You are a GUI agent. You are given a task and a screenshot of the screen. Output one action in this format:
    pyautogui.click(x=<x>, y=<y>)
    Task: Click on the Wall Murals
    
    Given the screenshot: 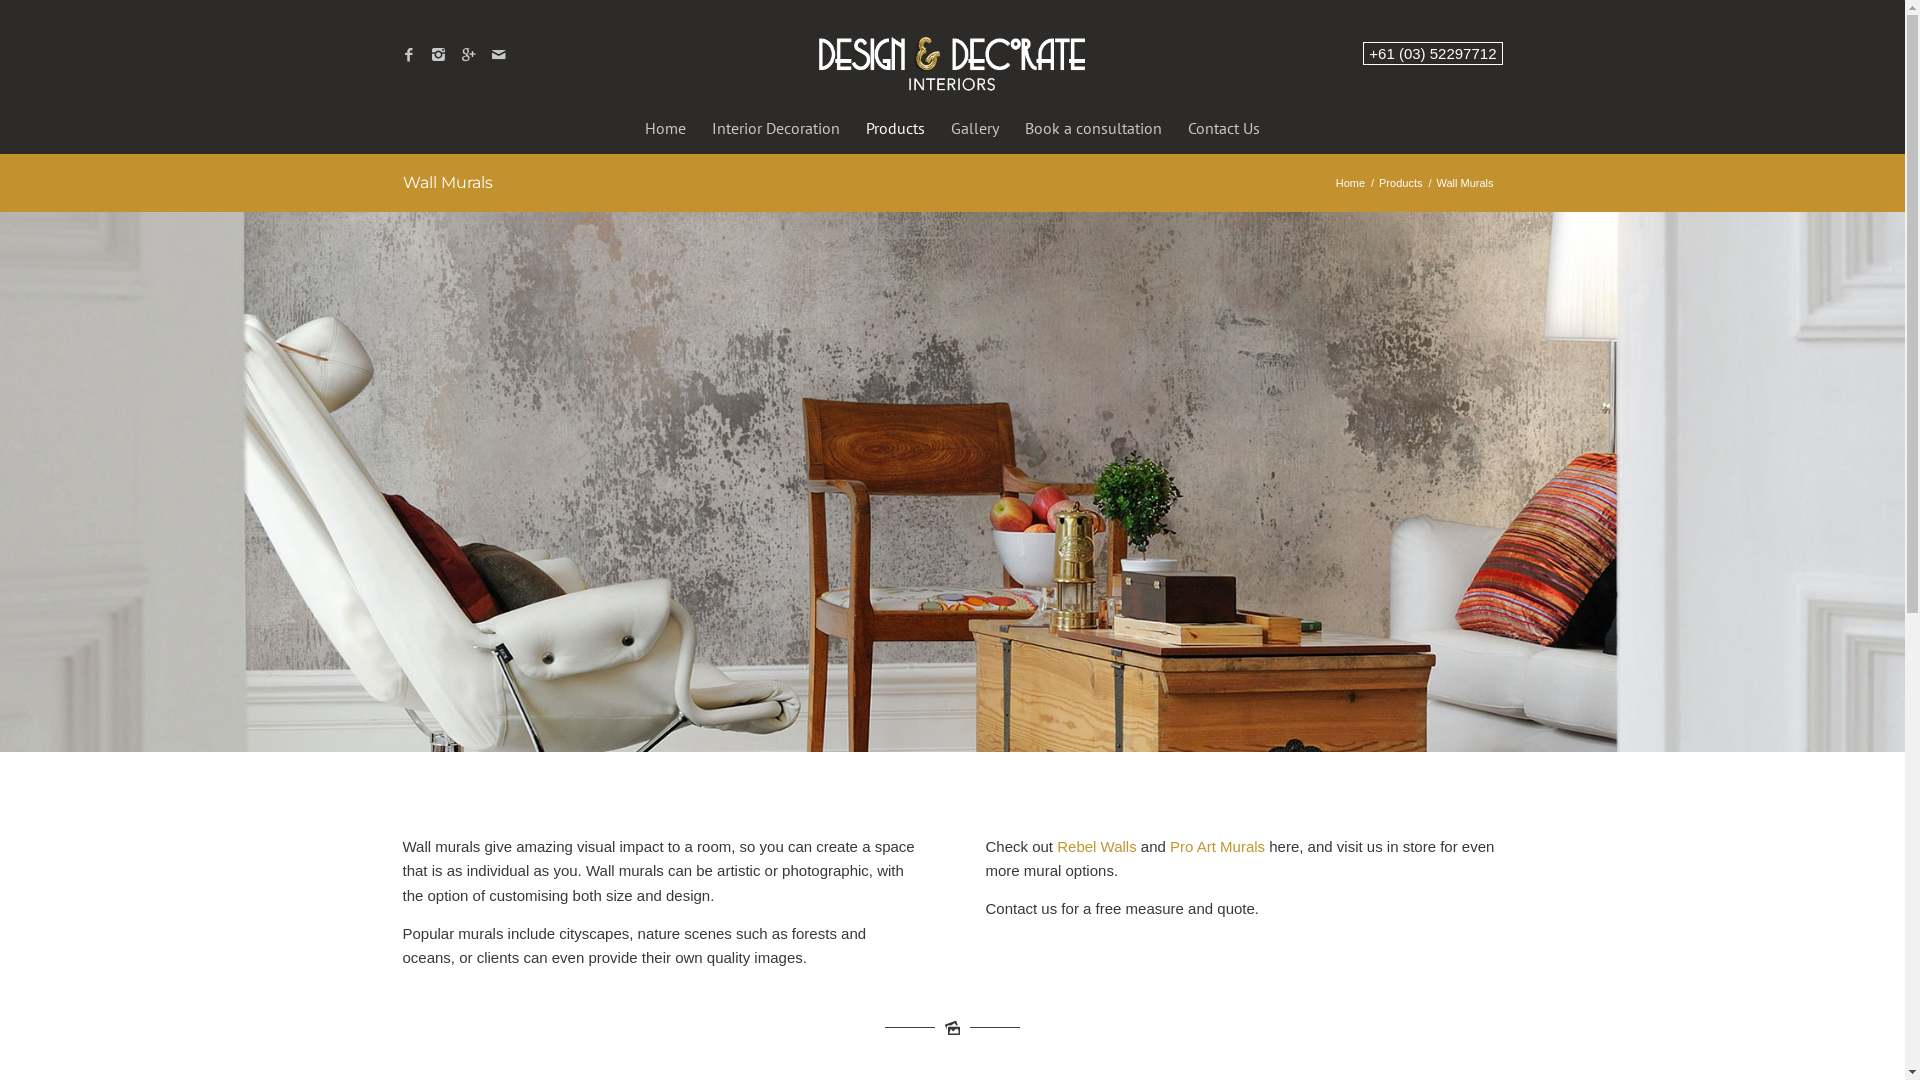 What is the action you would take?
    pyautogui.click(x=446, y=182)
    